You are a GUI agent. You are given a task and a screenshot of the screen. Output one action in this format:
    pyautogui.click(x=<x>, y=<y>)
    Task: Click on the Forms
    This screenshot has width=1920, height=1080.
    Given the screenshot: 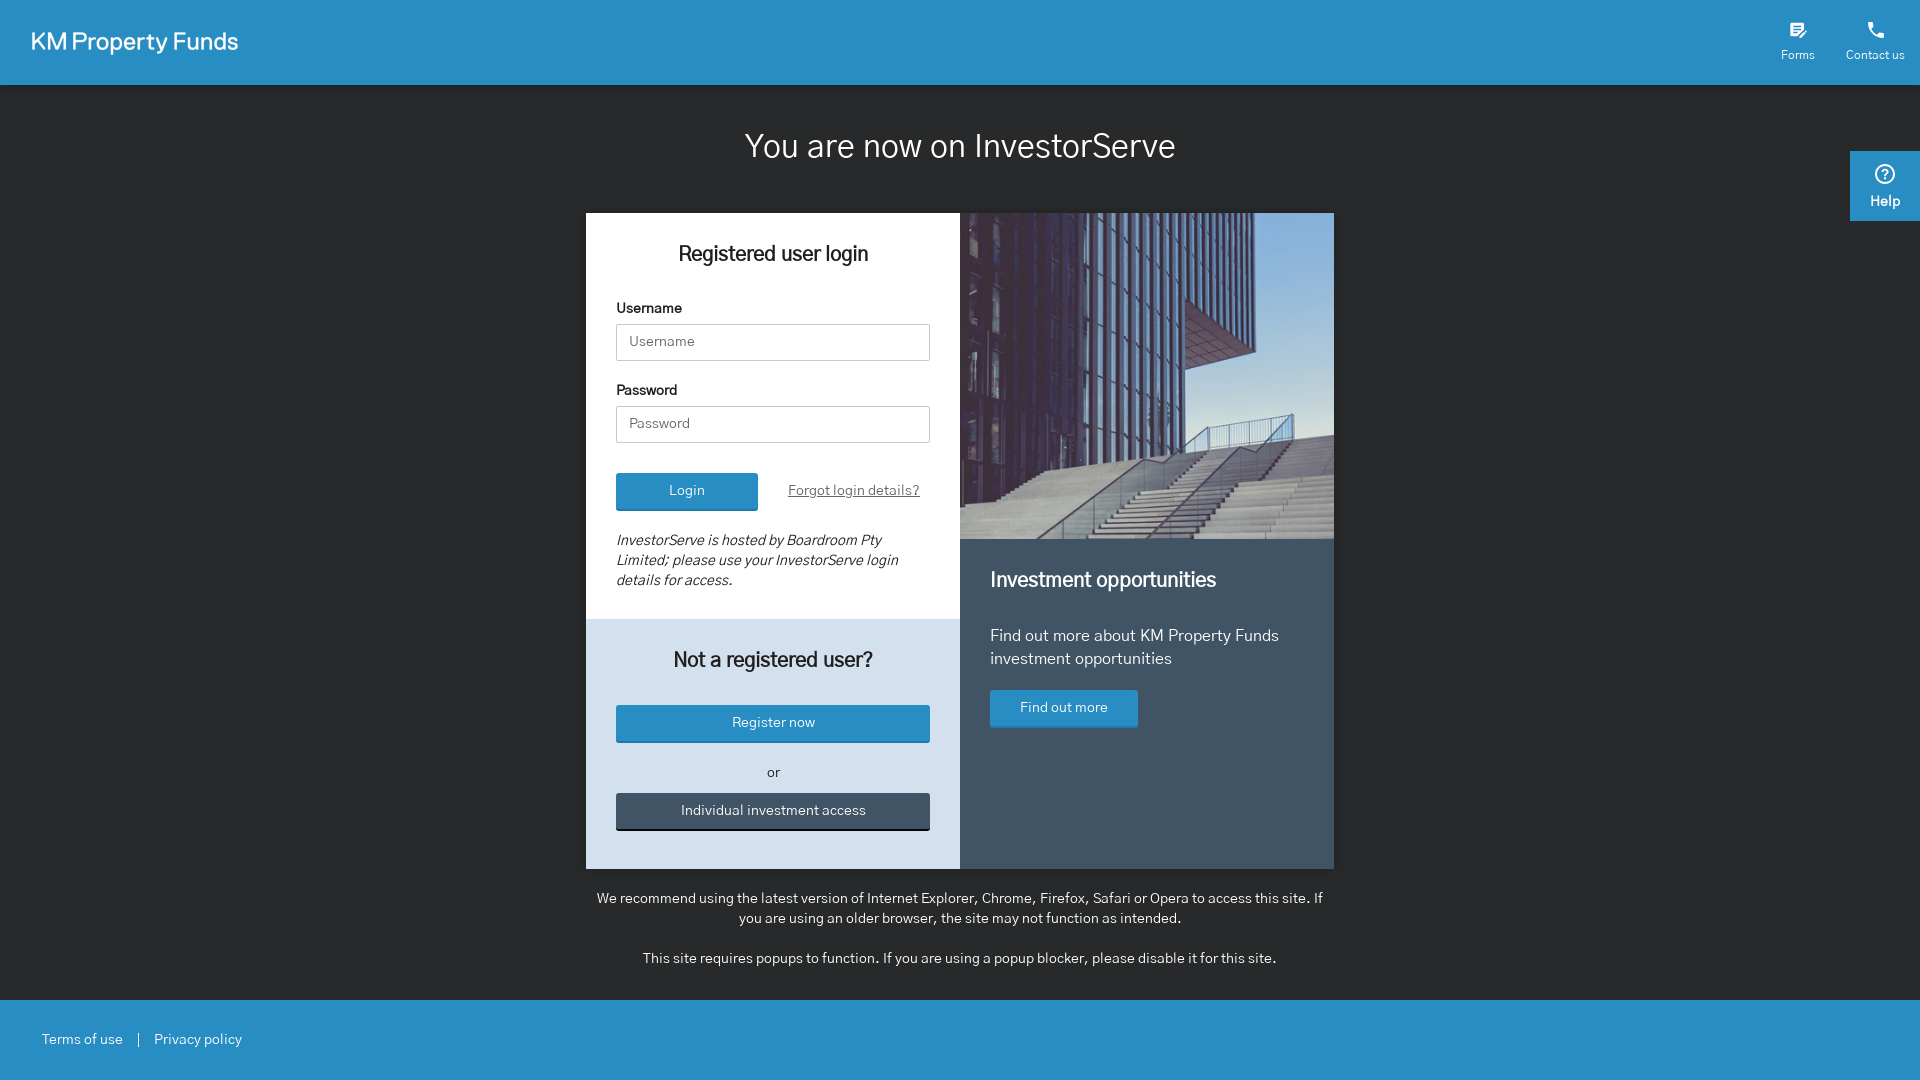 What is the action you would take?
    pyautogui.click(x=1798, y=42)
    